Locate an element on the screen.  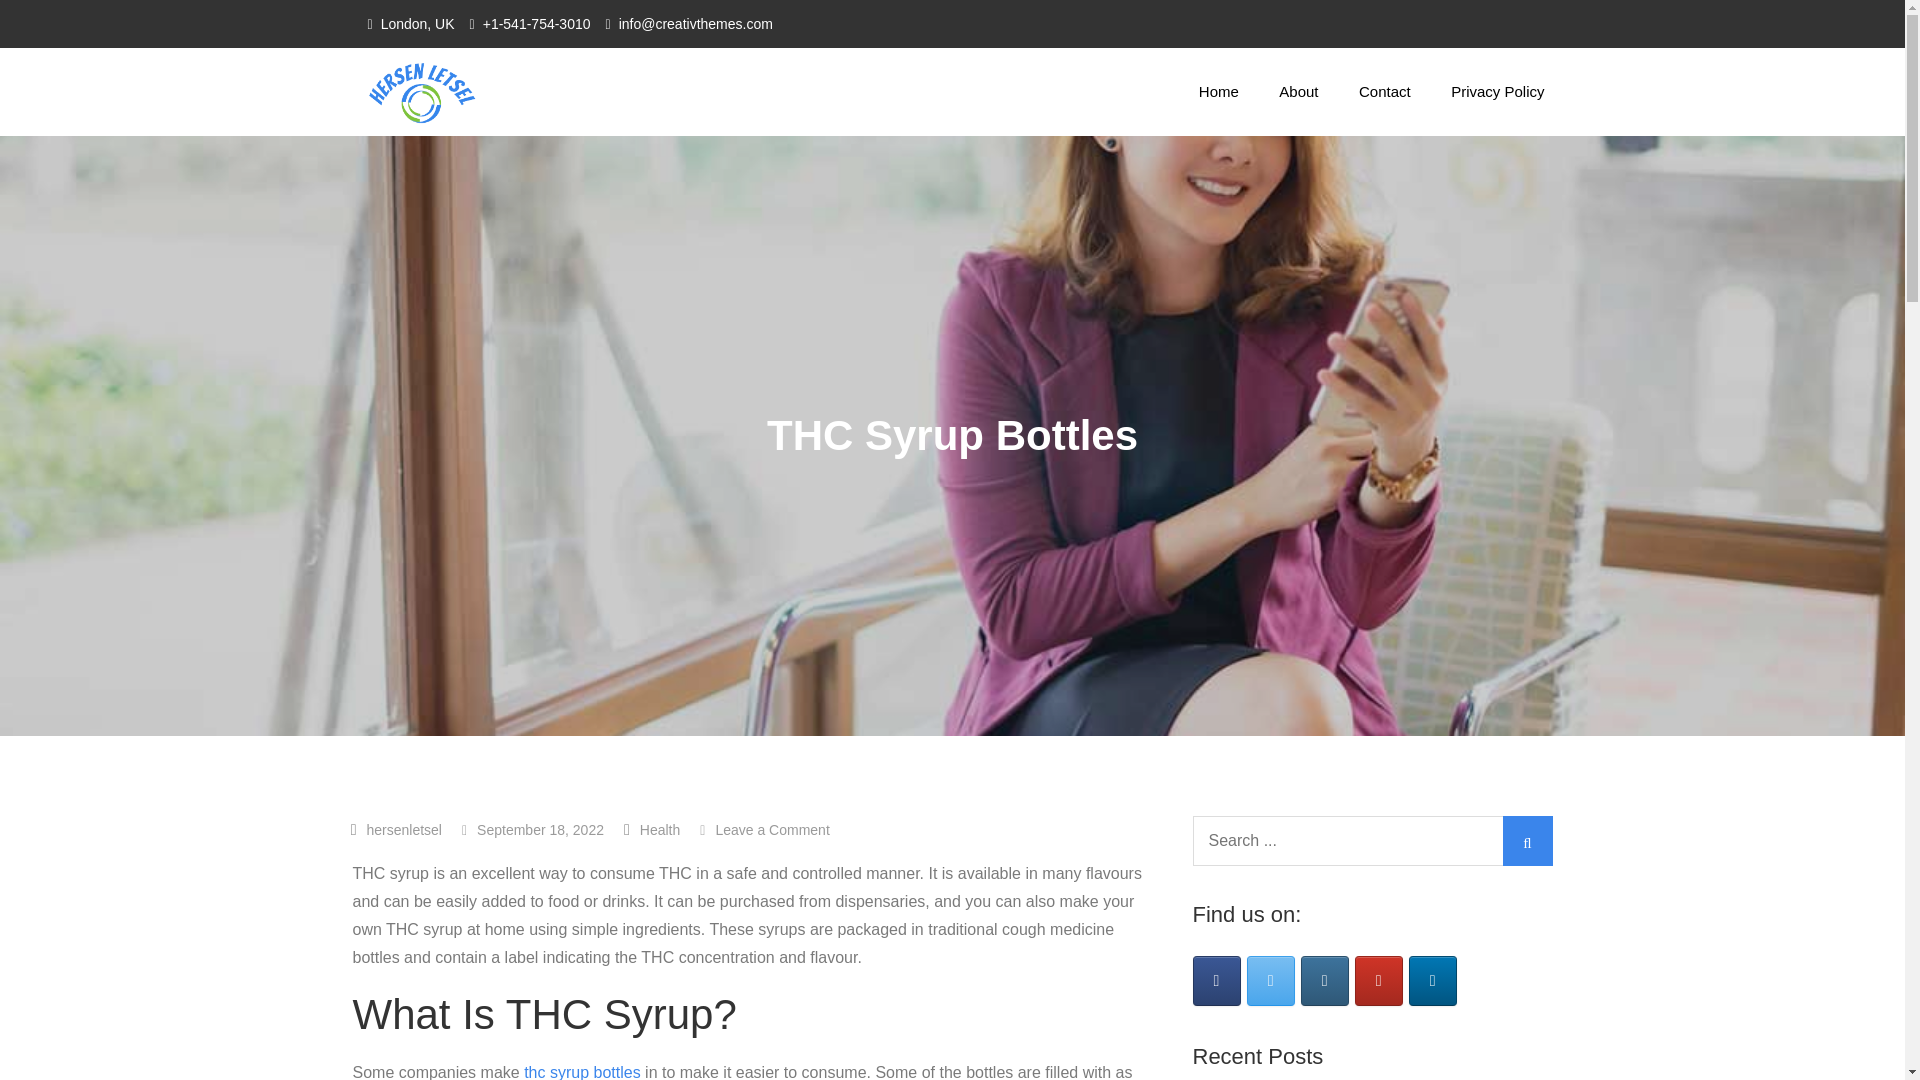
Hersen Letsel is located at coordinates (596, 111).